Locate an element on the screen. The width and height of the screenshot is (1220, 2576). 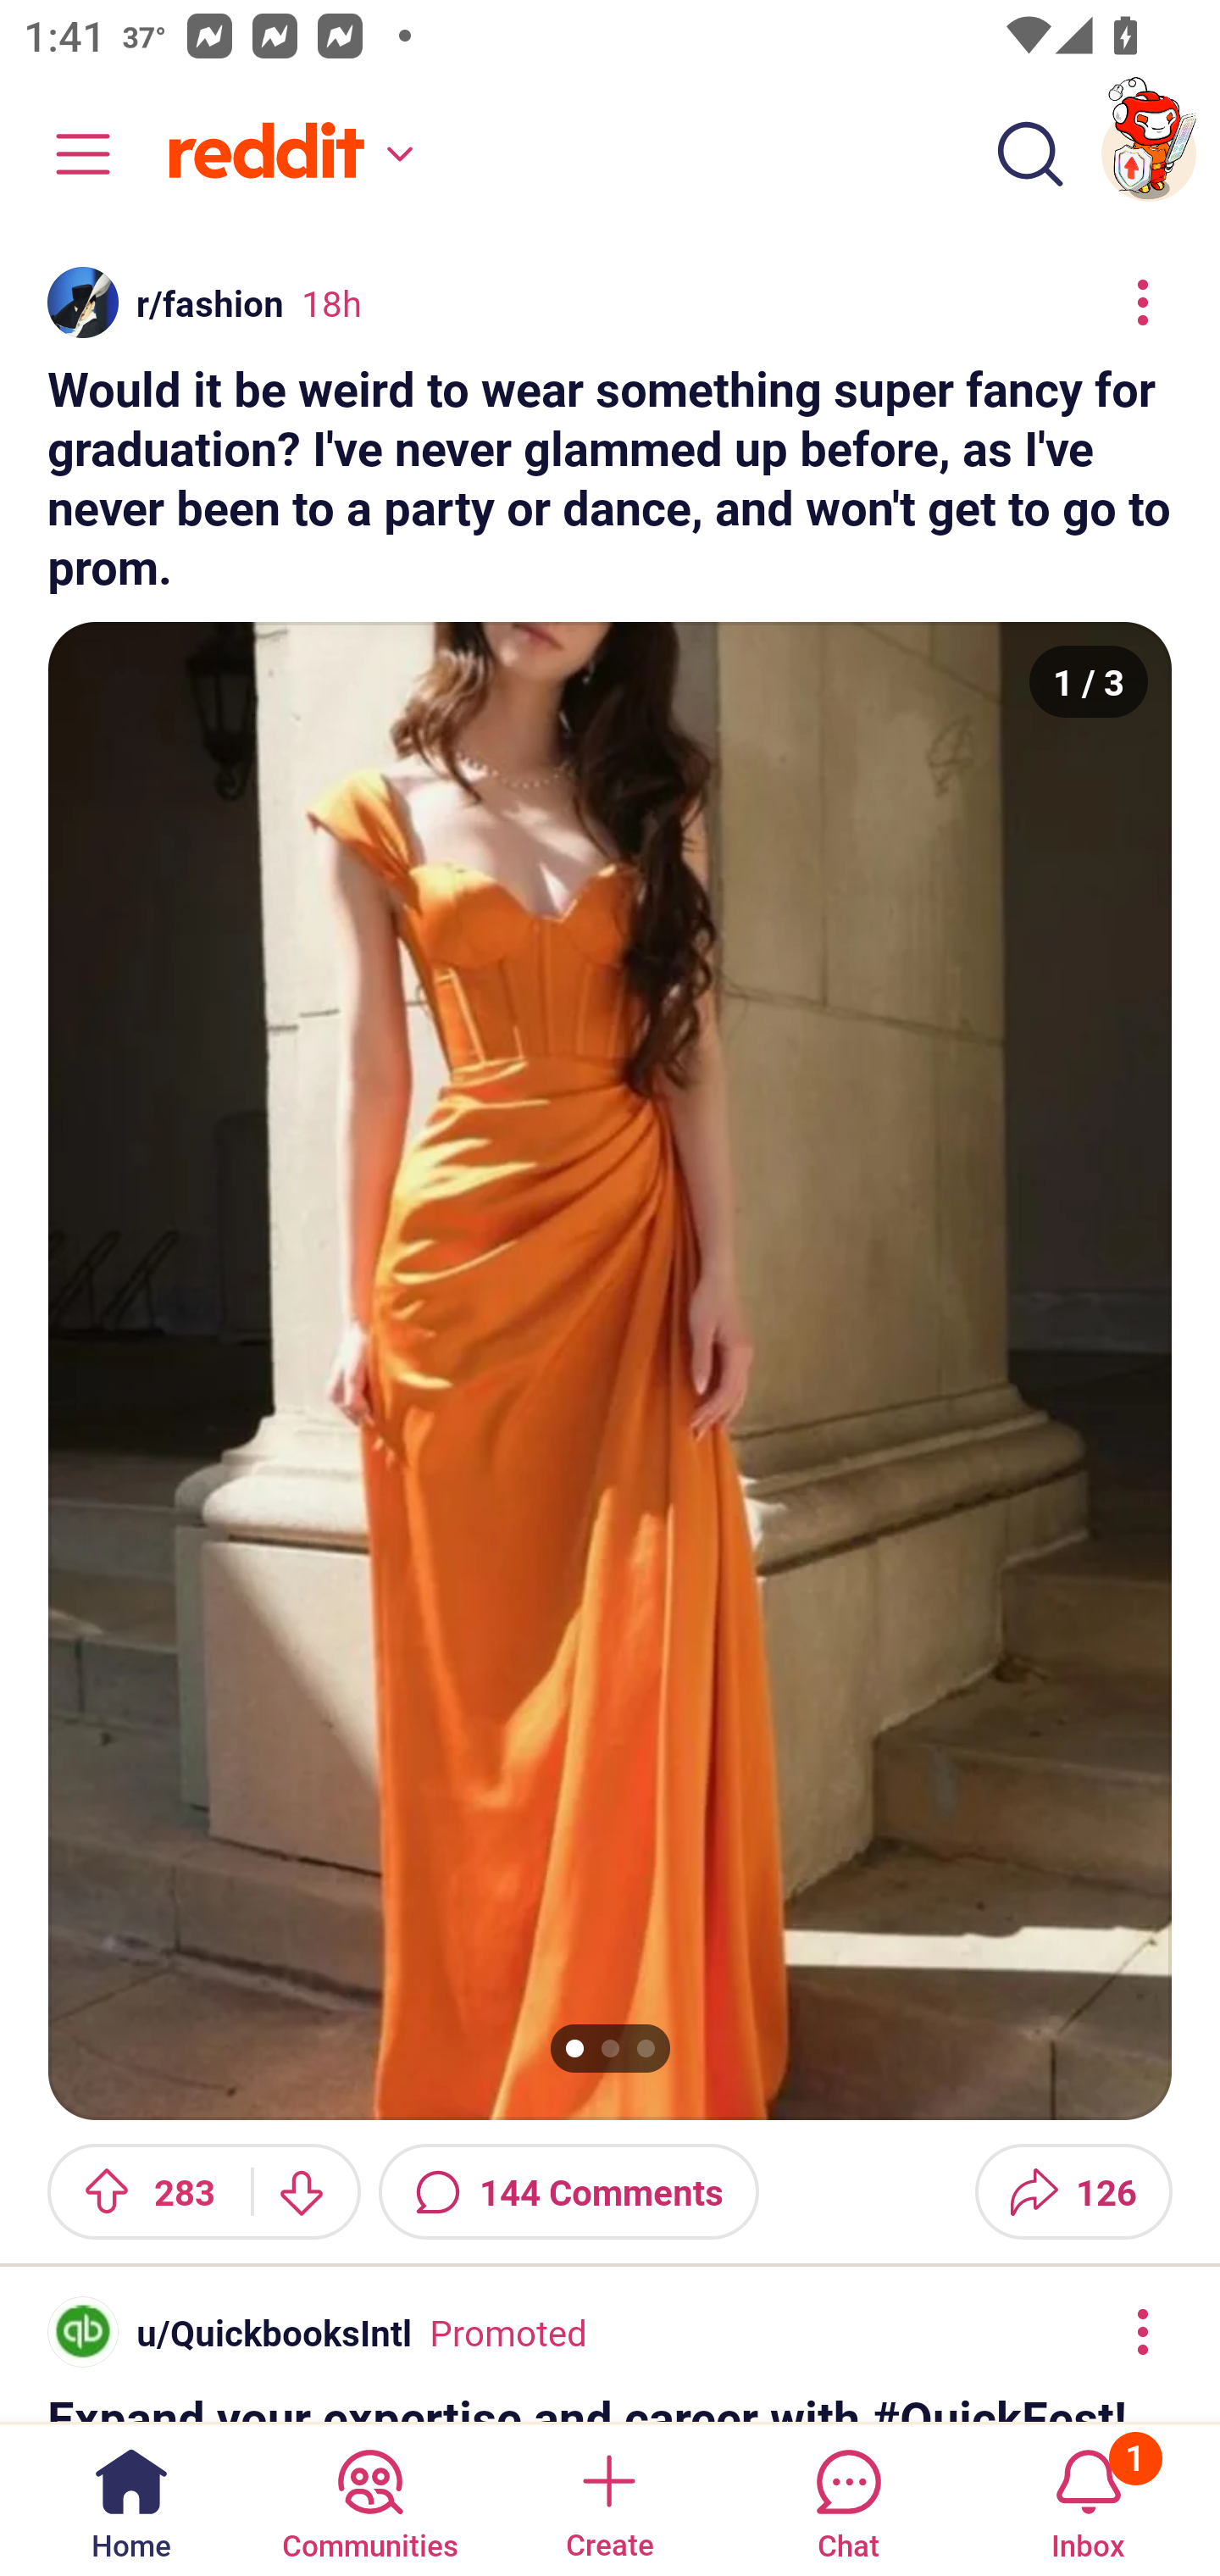
Search is located at coordinates (1030, 154).